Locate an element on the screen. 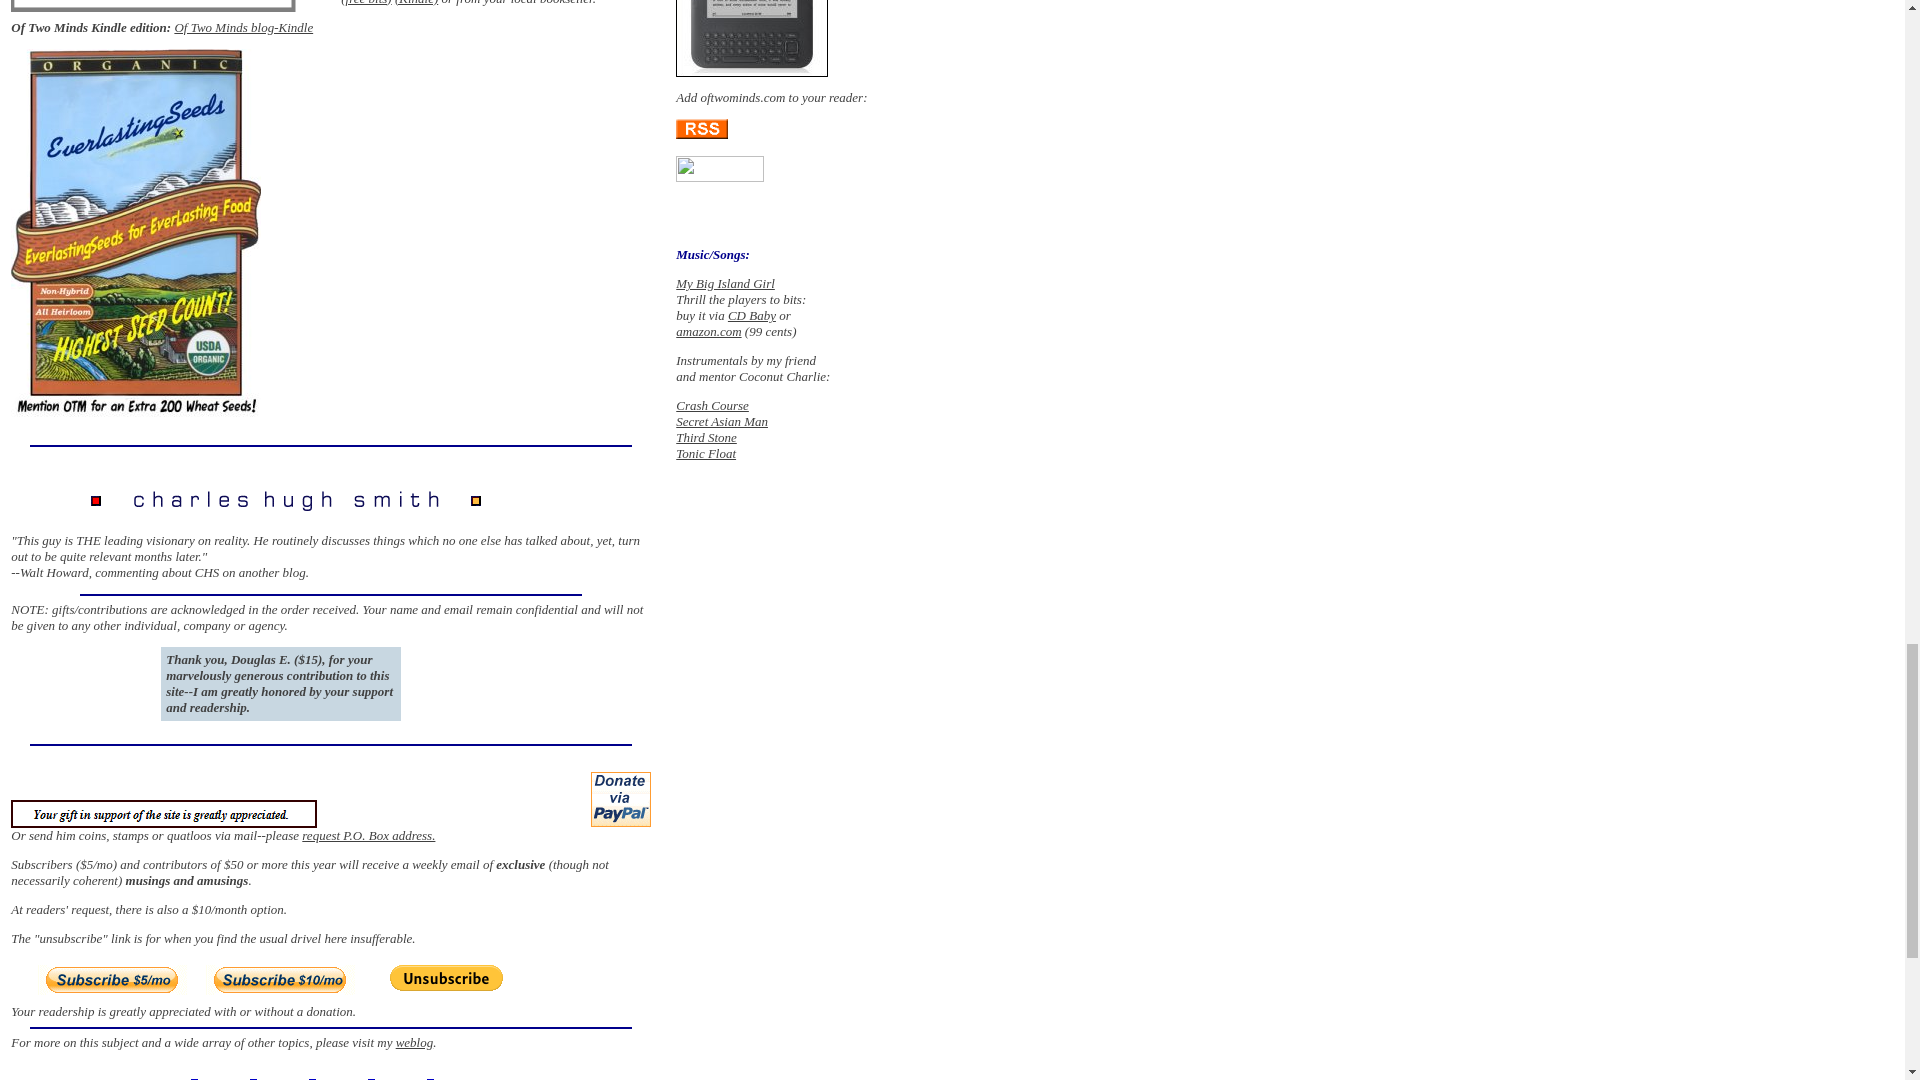  My Big Island Girl is located at coordinates (725, 283).